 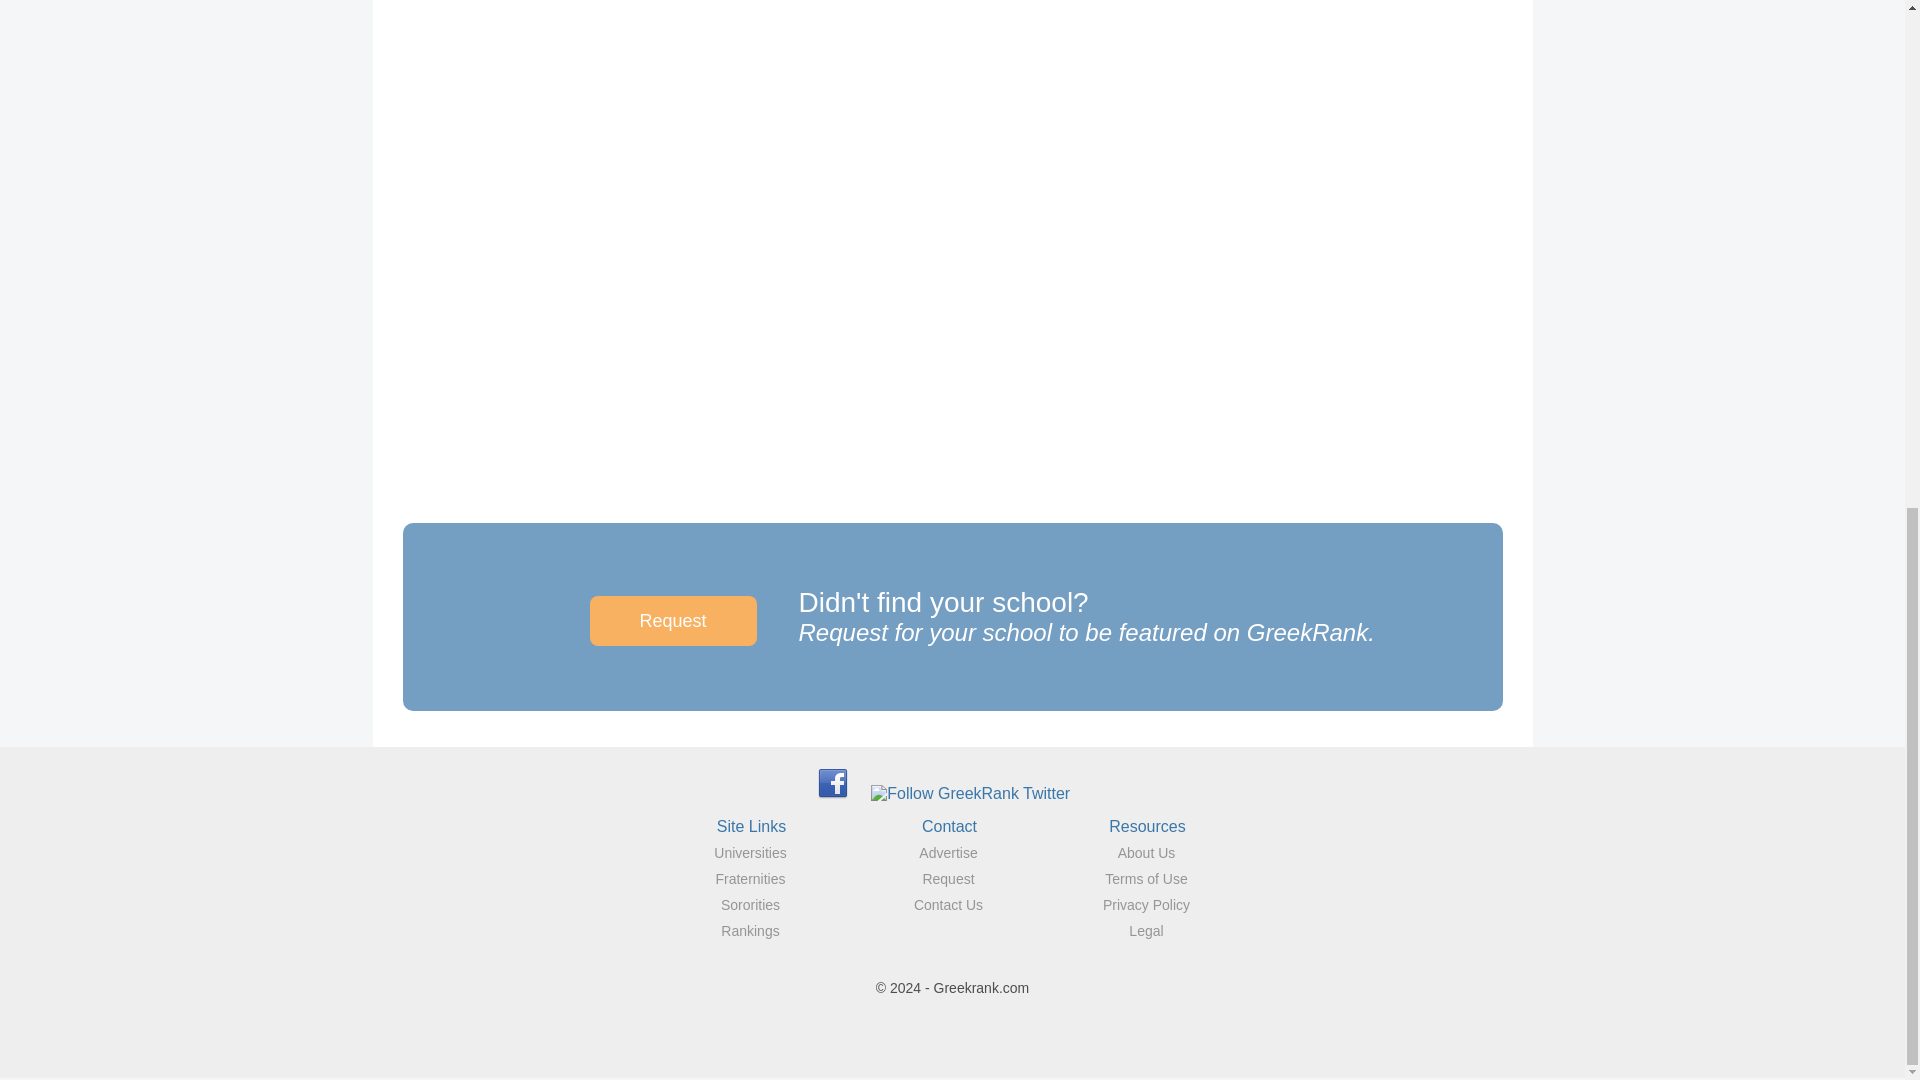 I want to click on Sororities, so click(x=750, y=904).